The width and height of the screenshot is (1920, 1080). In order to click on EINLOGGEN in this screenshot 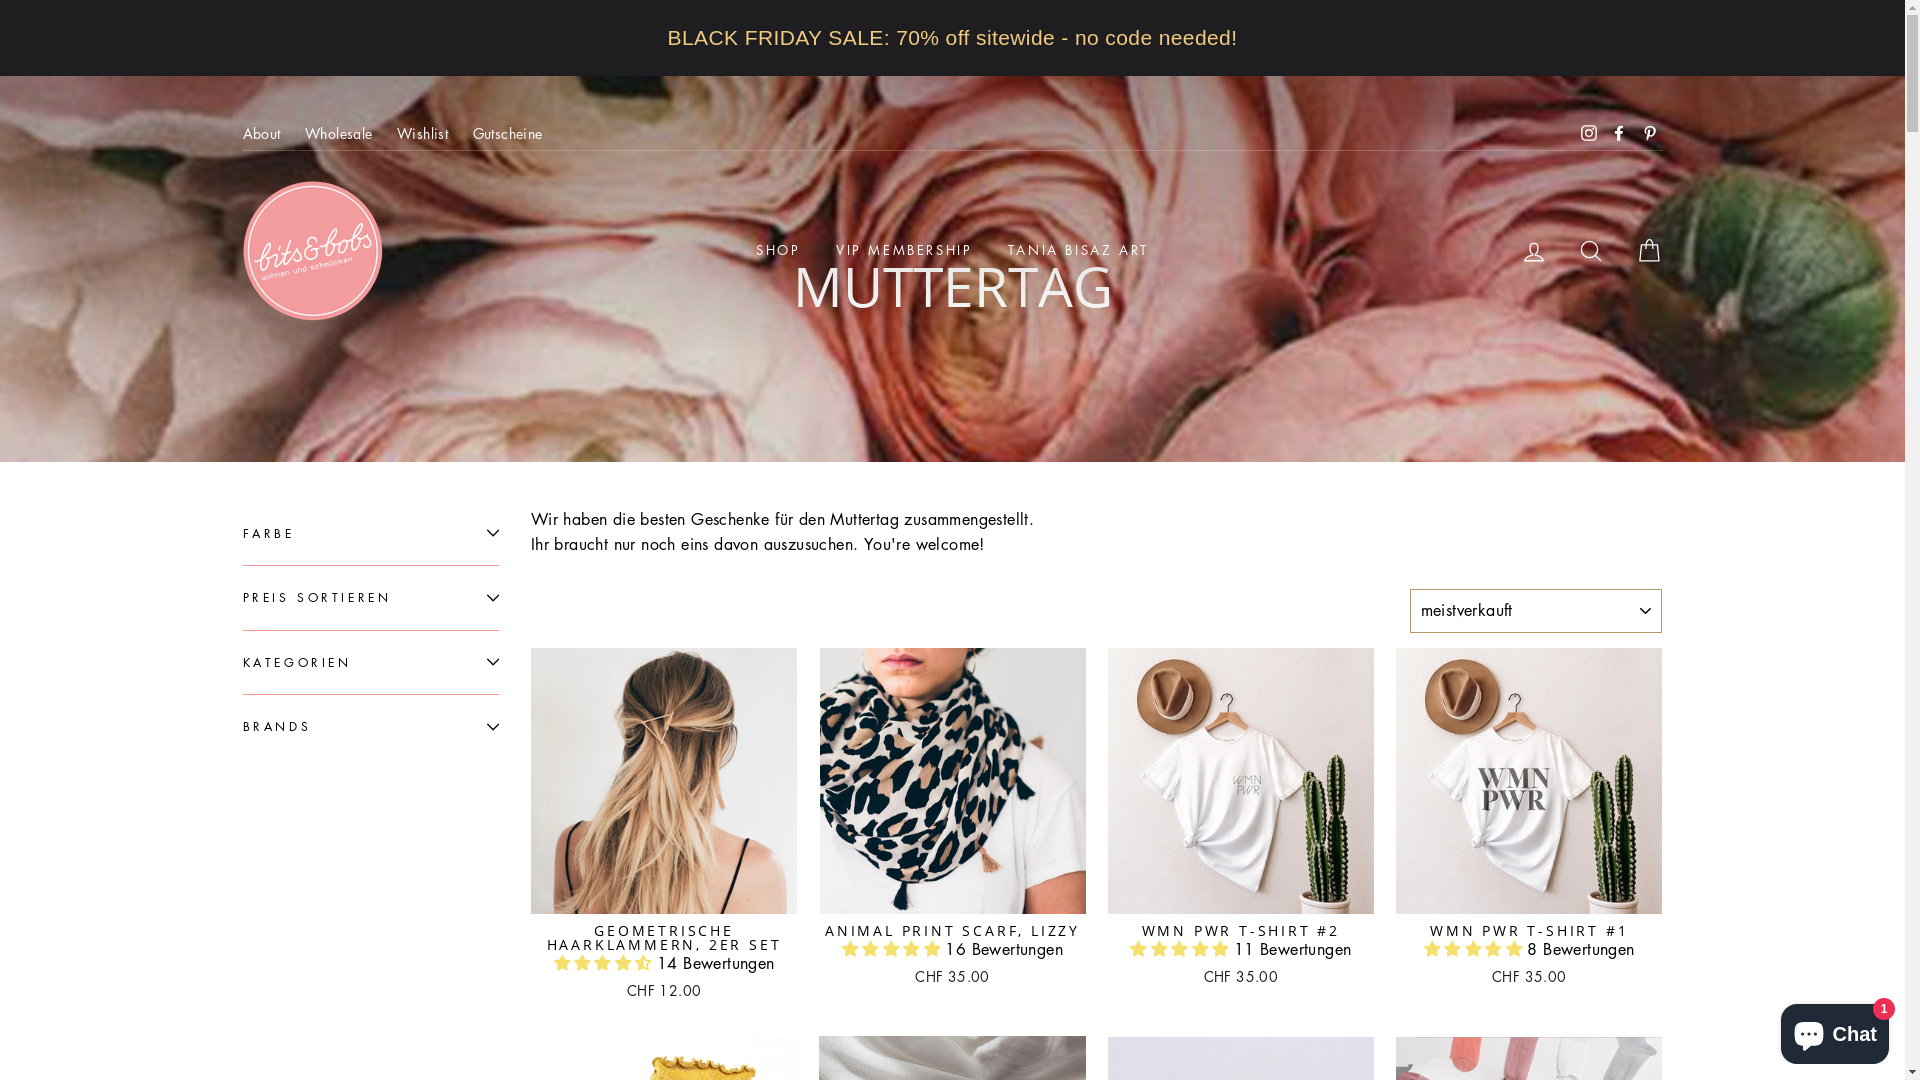, I will do `click(1534, 250)`.